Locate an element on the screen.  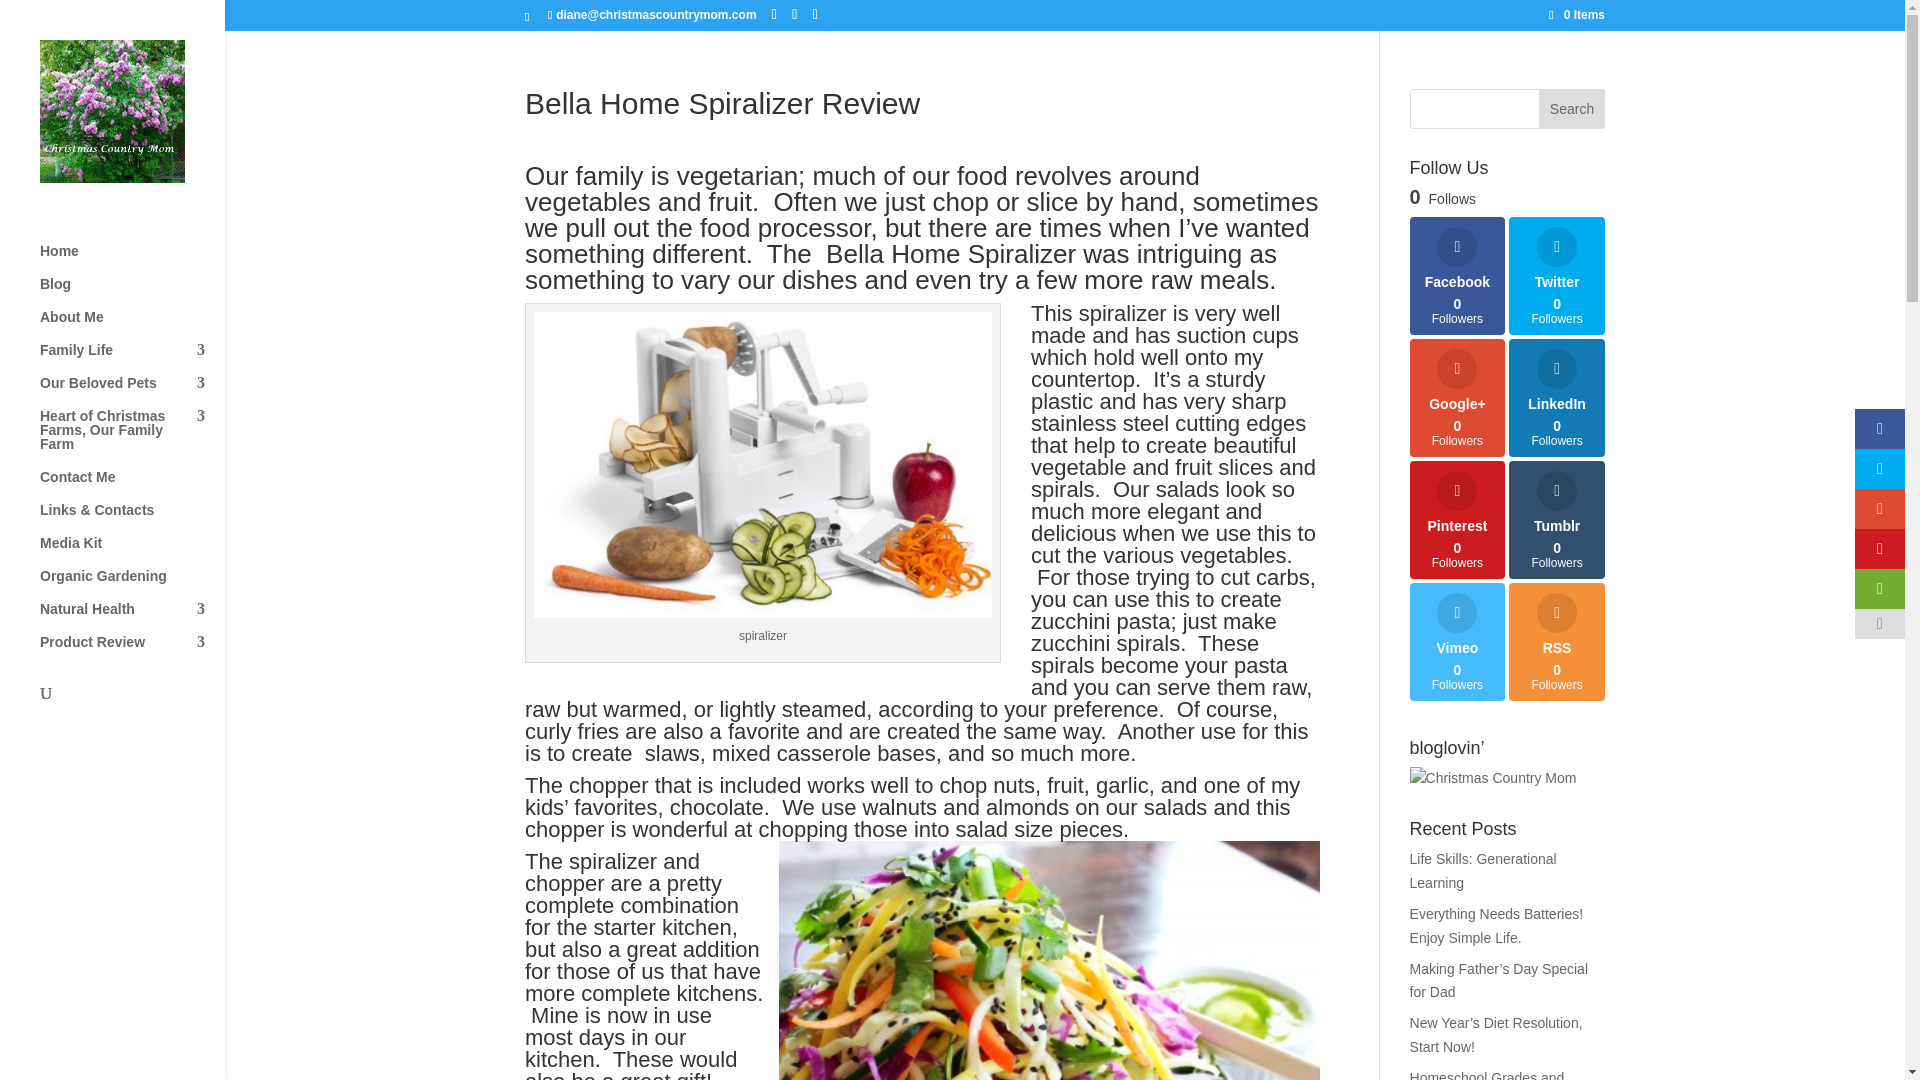
Blog is located at coordinates (132, 292).